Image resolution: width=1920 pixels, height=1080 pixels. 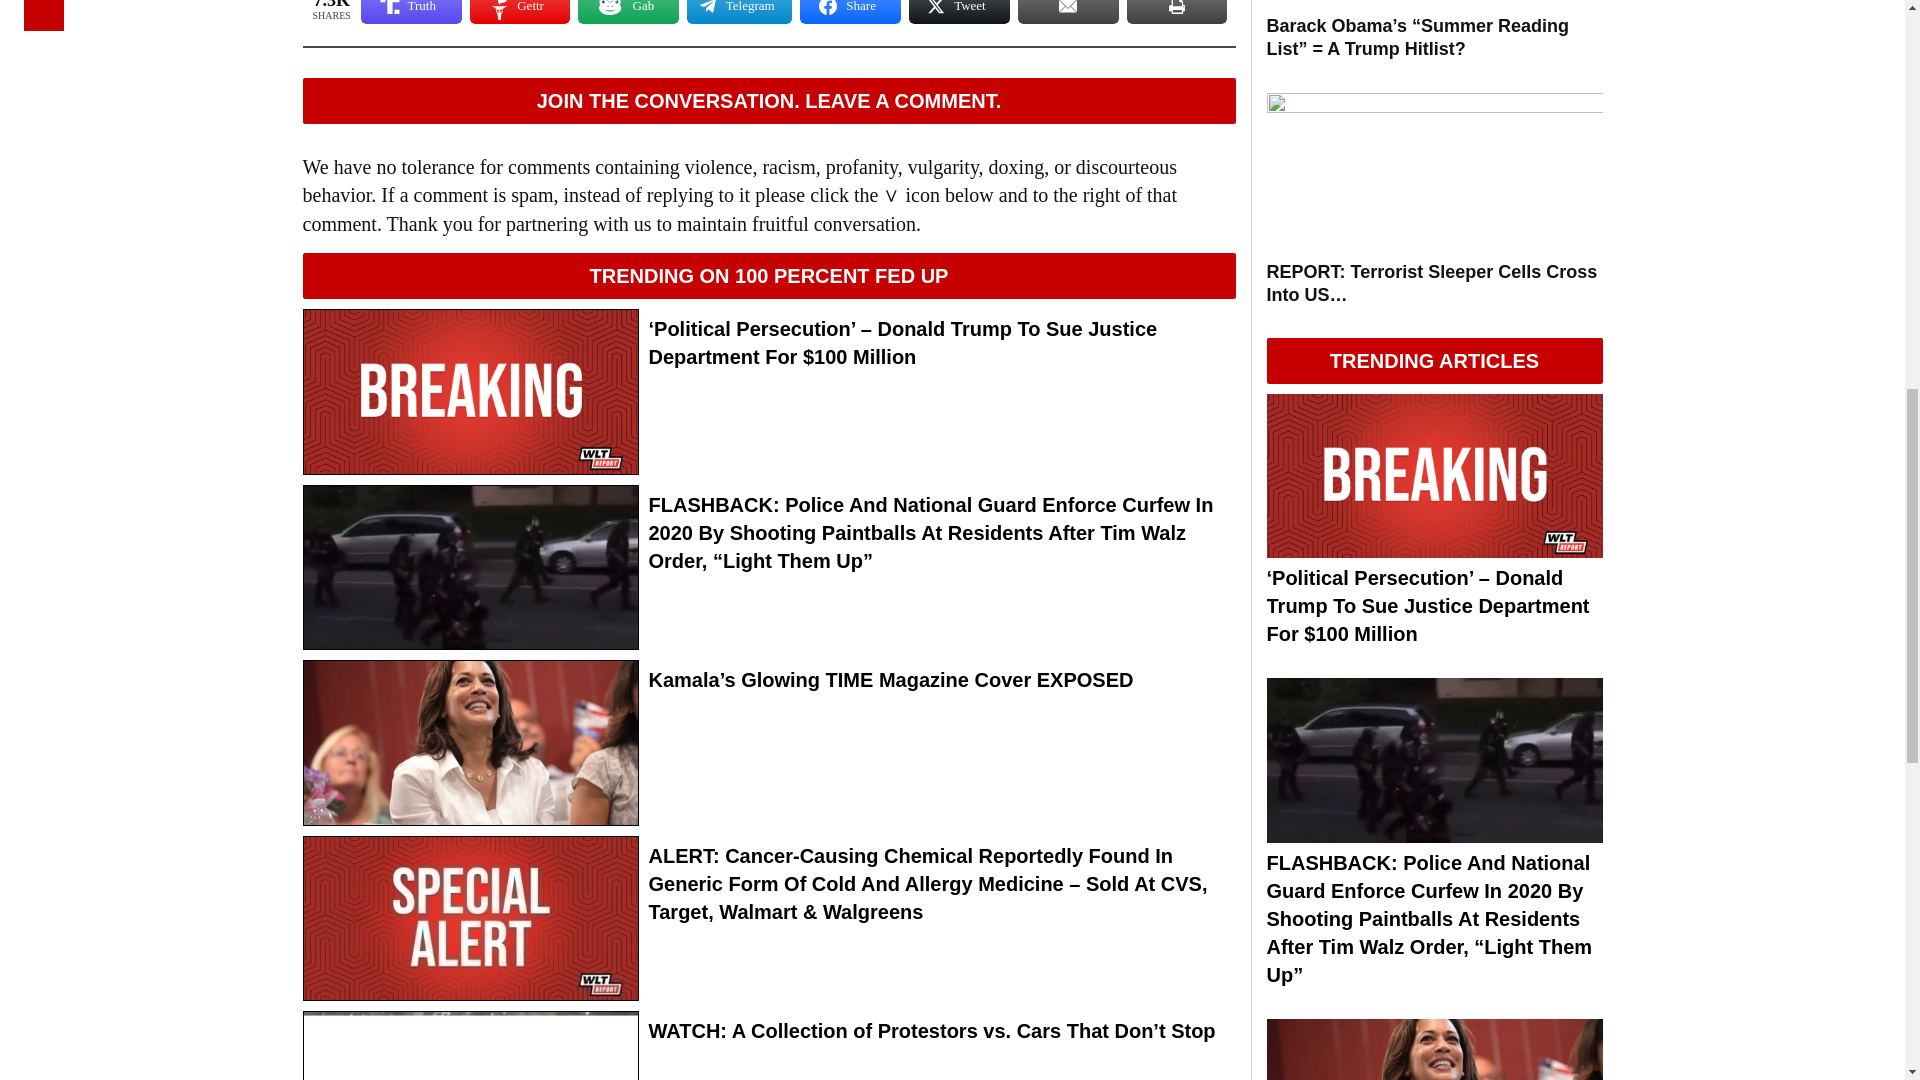 What do you see at coordinates (739, 12) in the screenshot?
I see `Share on Telegram` at bounding box center [739, 12].